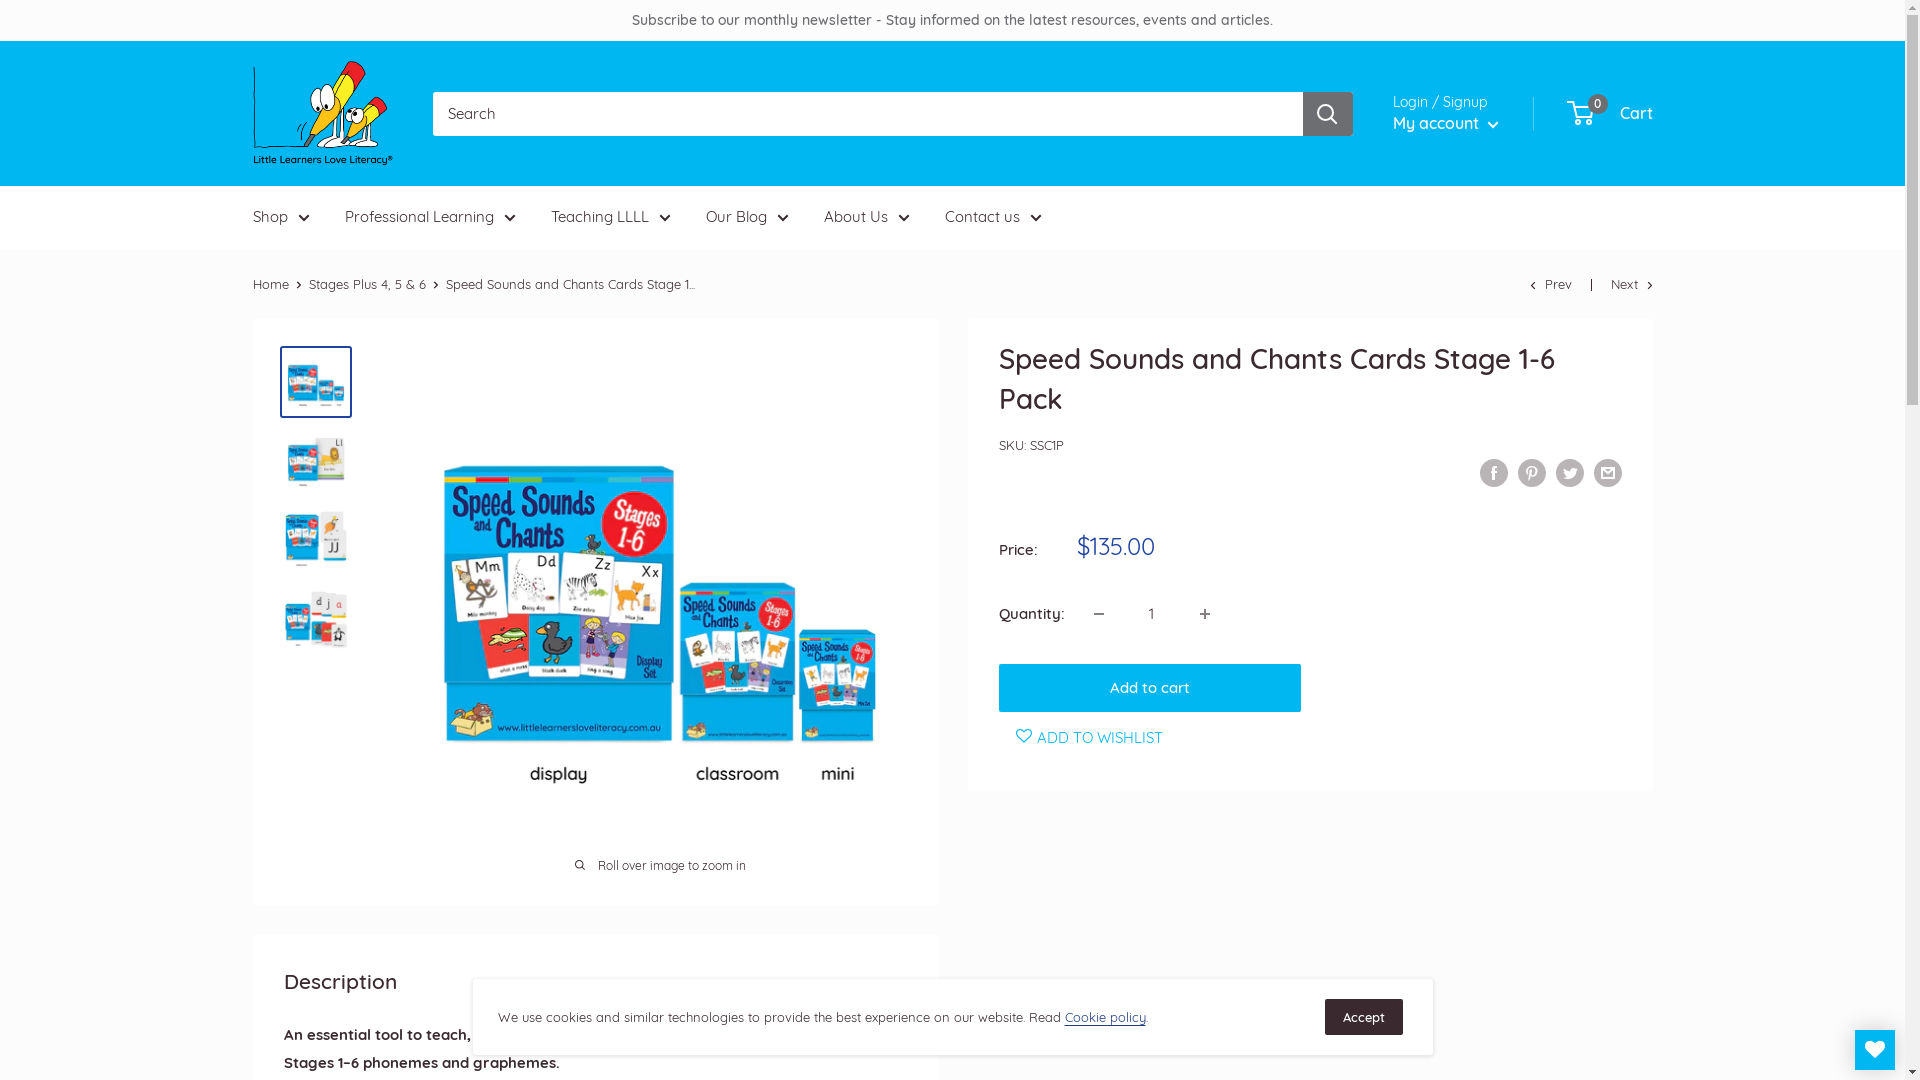  I want to click on Increase quantity by 1, so click(1205, 614).